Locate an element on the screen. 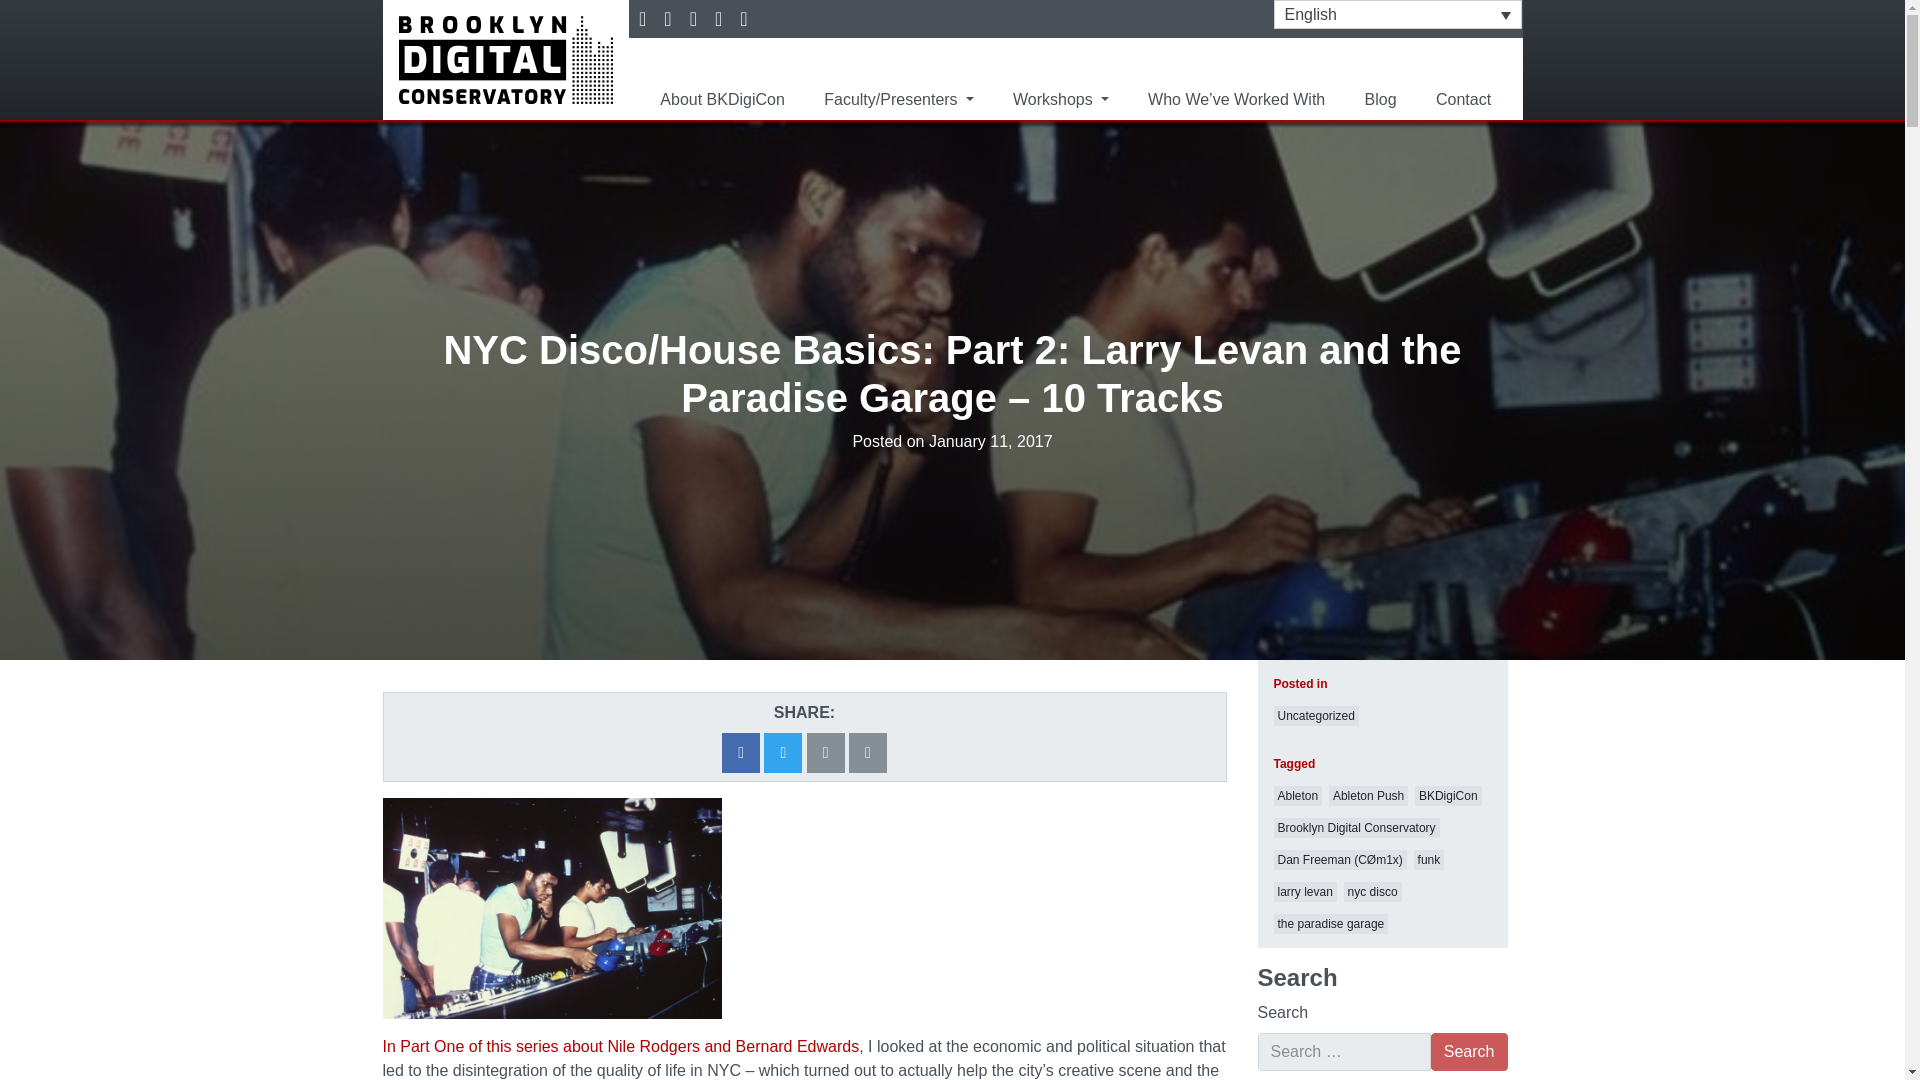  About BKDigiCon is located at coordinates (722, 99).